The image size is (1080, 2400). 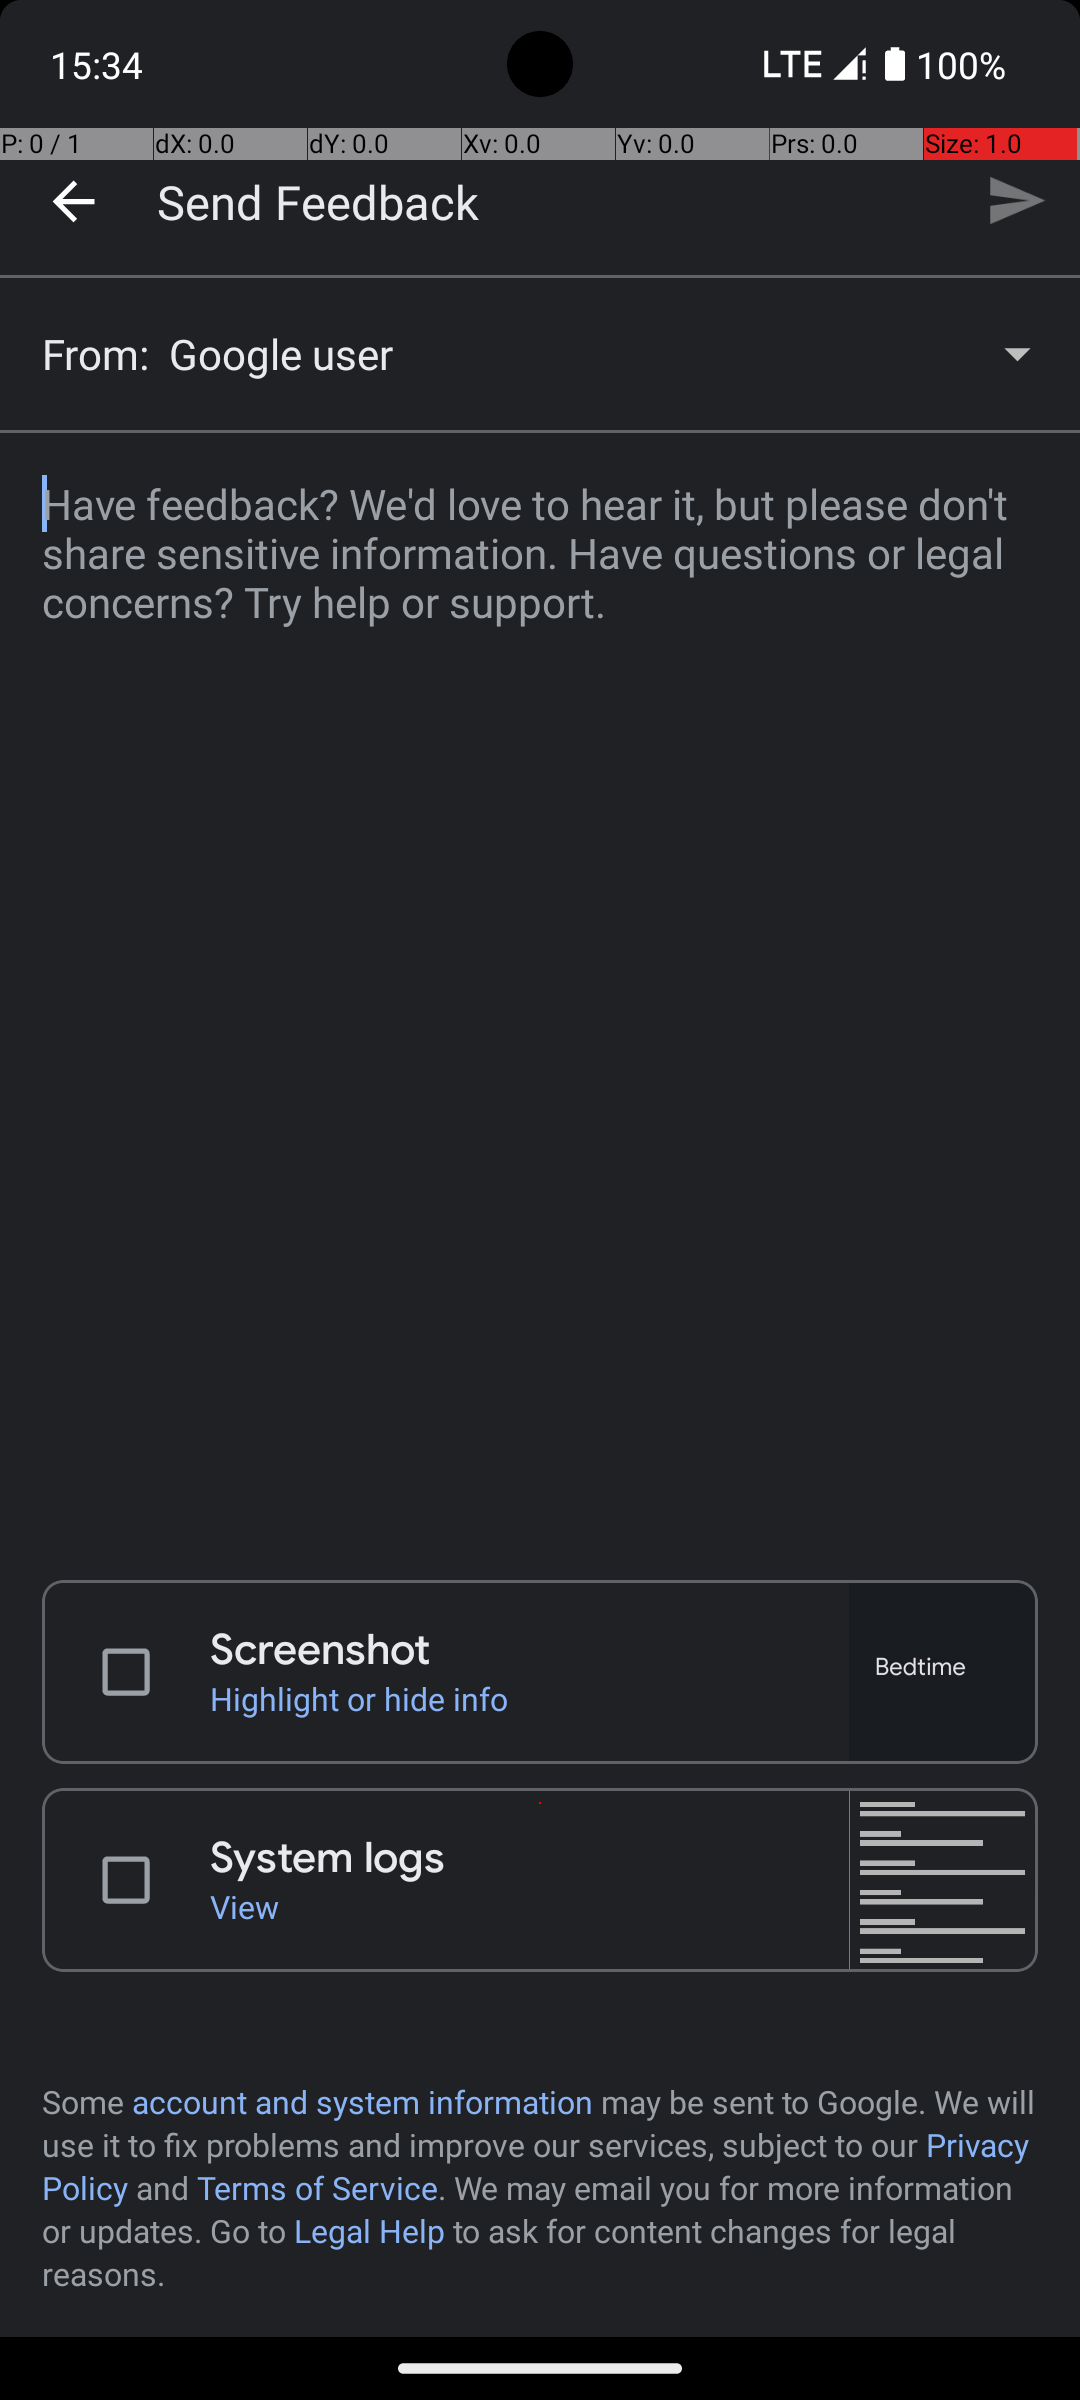 I want to click on Send Feedback, so click(x=318, y=201).